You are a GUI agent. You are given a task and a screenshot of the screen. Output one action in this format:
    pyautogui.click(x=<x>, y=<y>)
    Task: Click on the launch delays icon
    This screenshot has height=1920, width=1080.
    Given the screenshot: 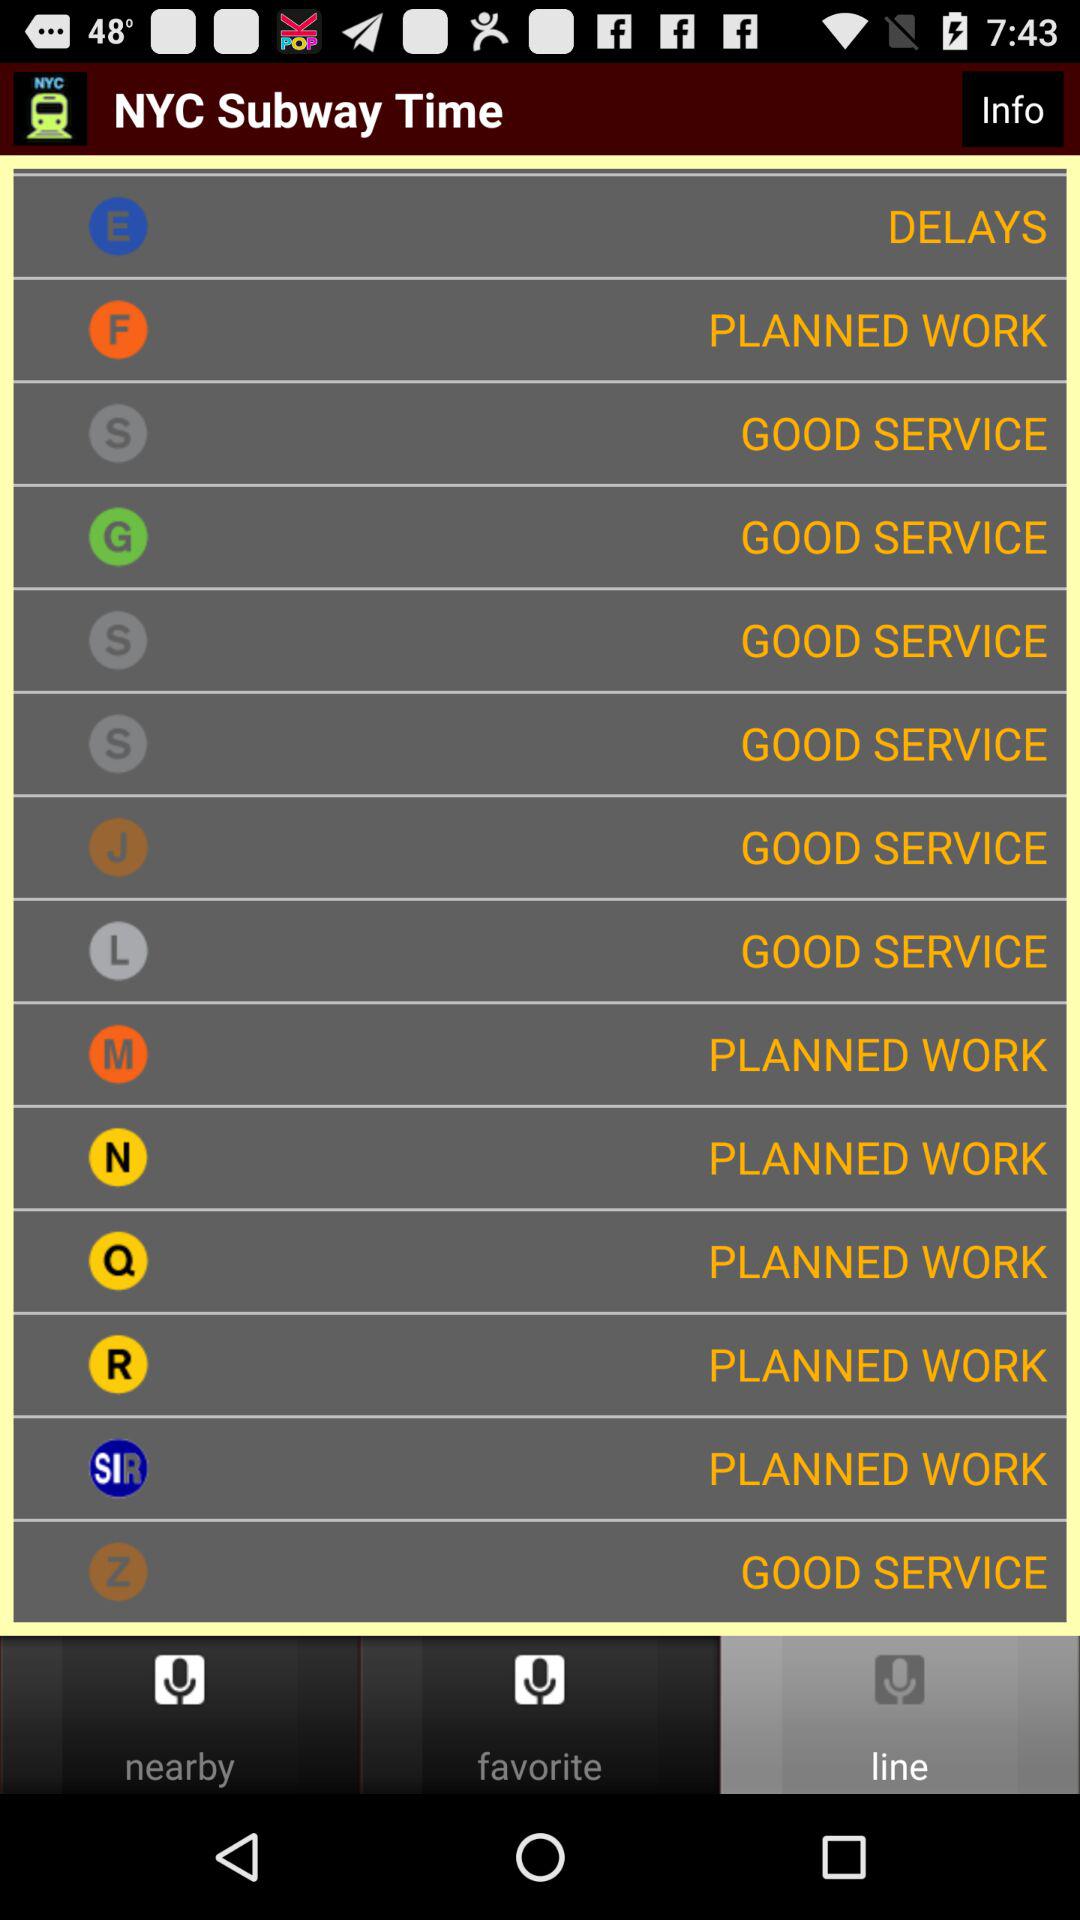 What is the action you would take?
    pyautogui.click(x=644, y=225)
    